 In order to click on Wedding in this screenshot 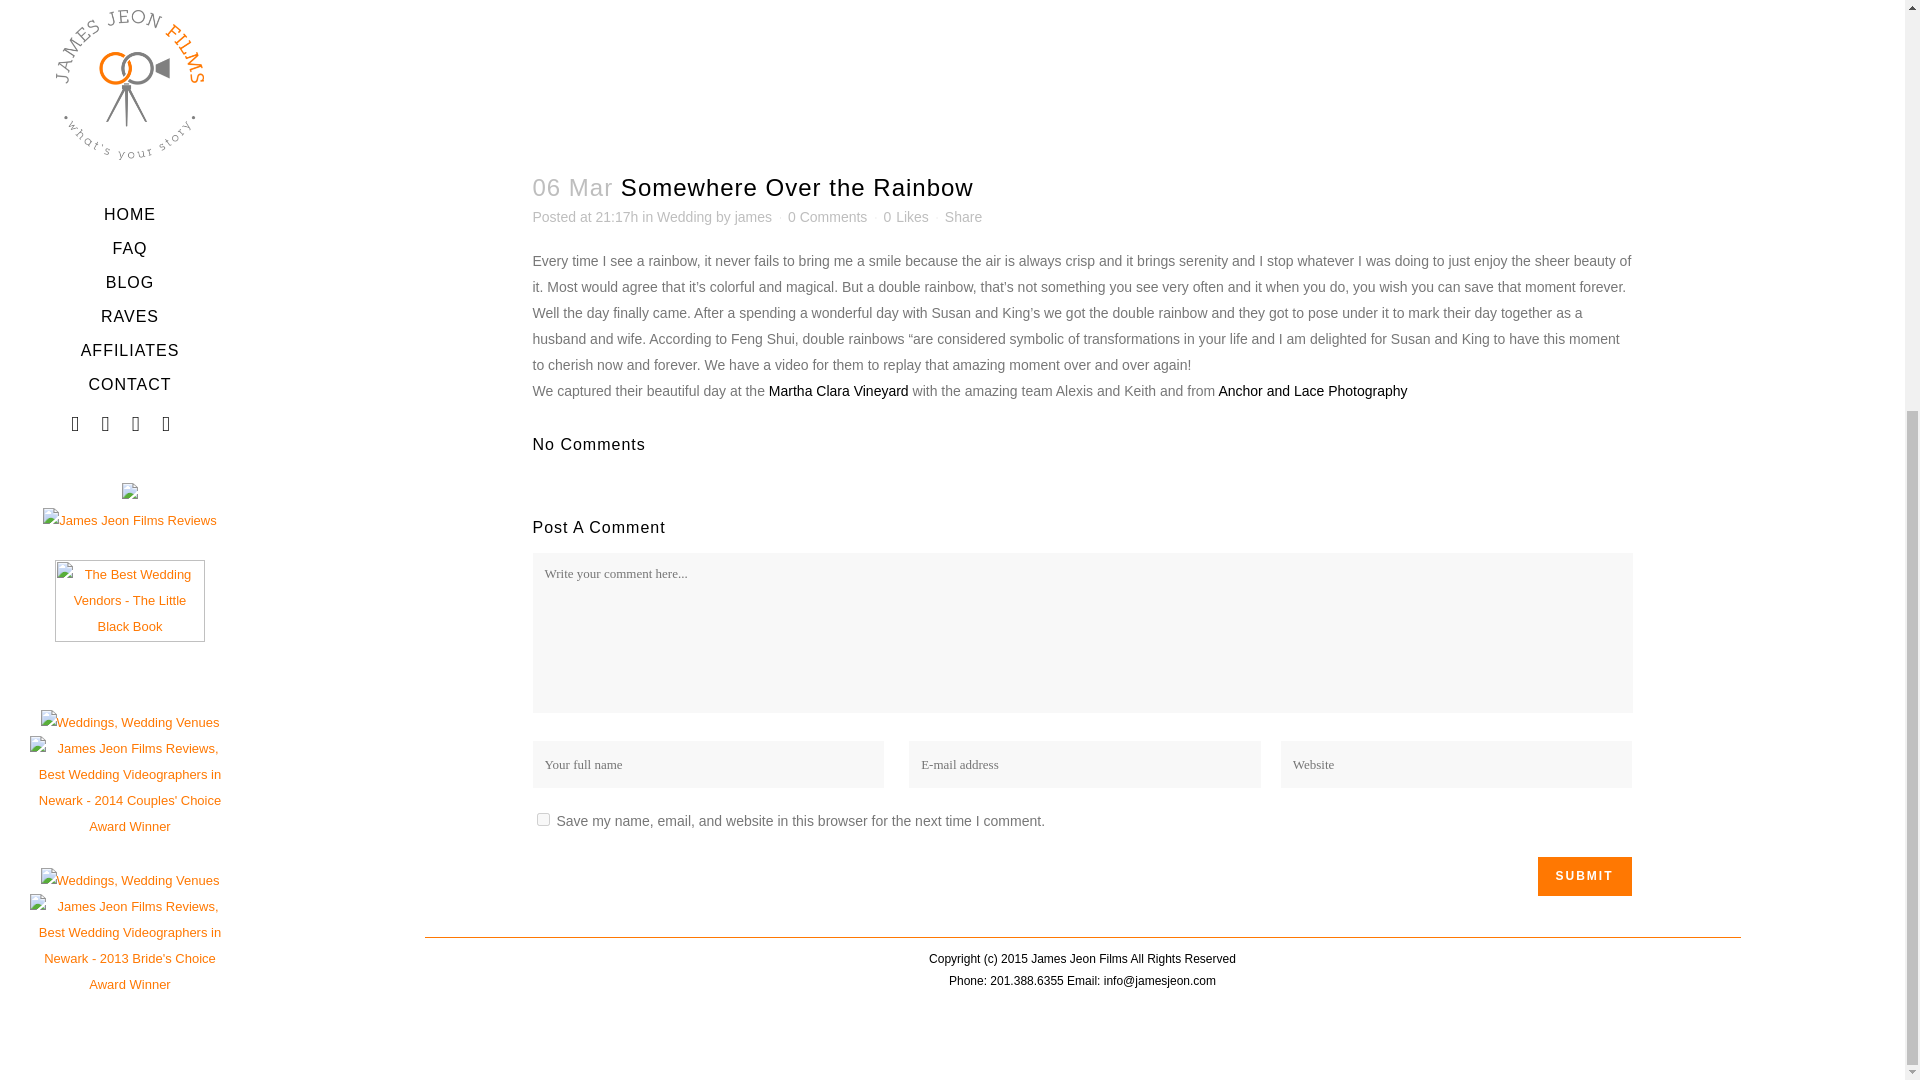, I will do `click(827, 216)`.